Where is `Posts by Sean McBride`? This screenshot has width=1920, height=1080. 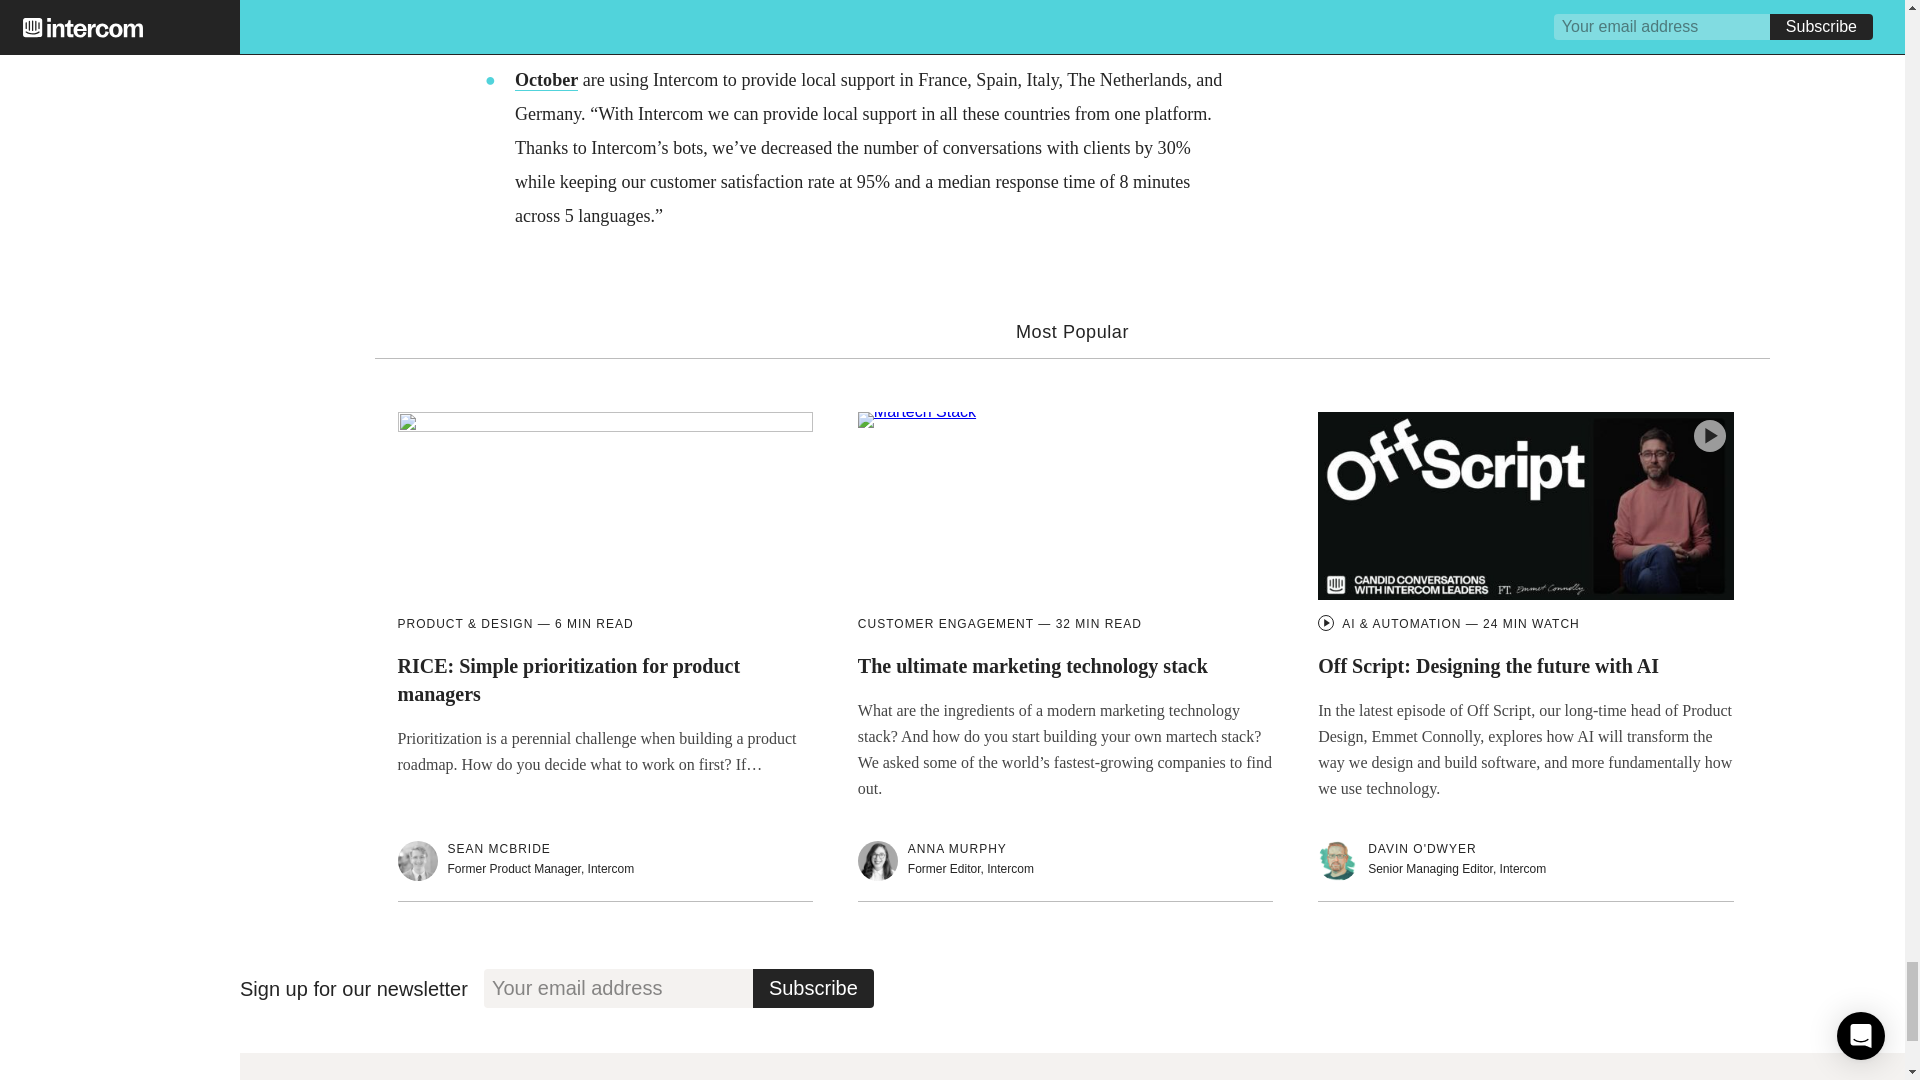
Posts by Sean McBride is located at coordinates (499, 850).